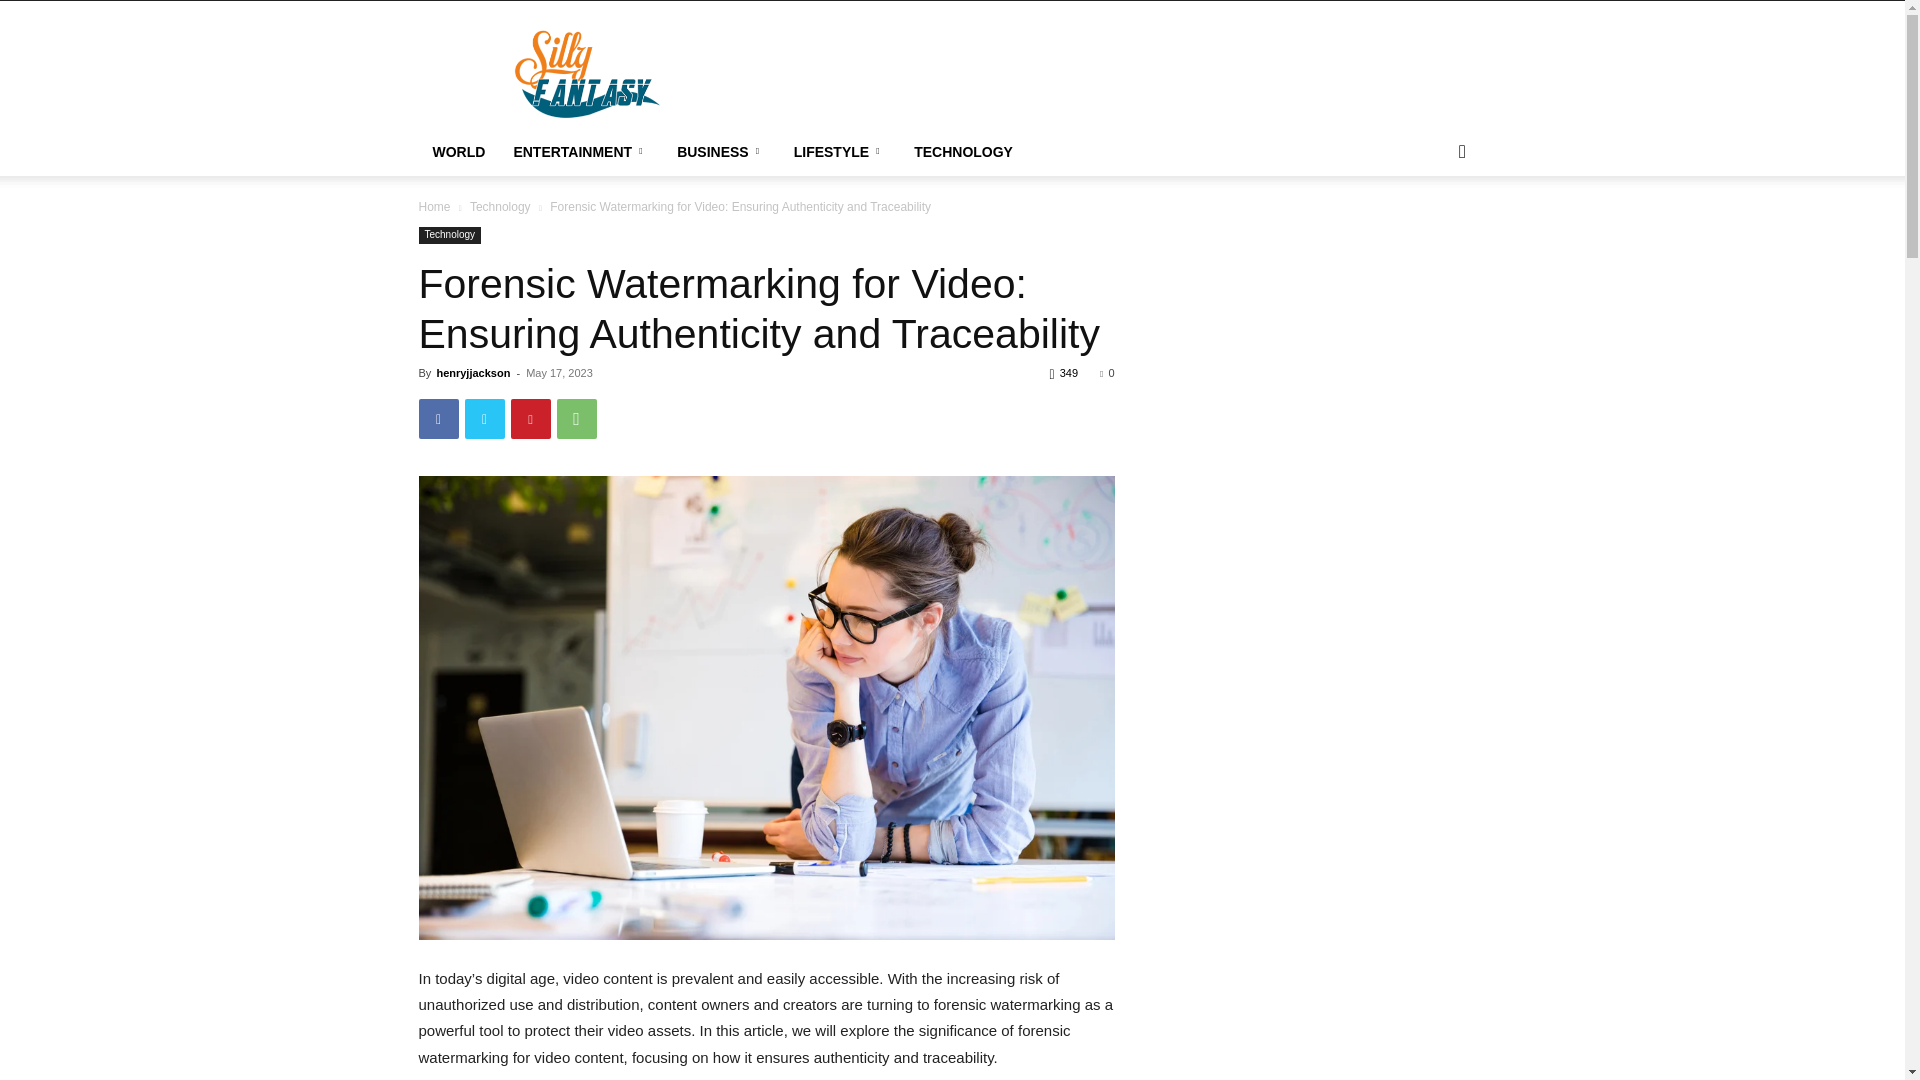 The width and height of the screenshot is (1920, 1080). What do you see at coordinates (720, 152) in the screenshot?
I see `BUSINESS` at bounding box center [720, 152].